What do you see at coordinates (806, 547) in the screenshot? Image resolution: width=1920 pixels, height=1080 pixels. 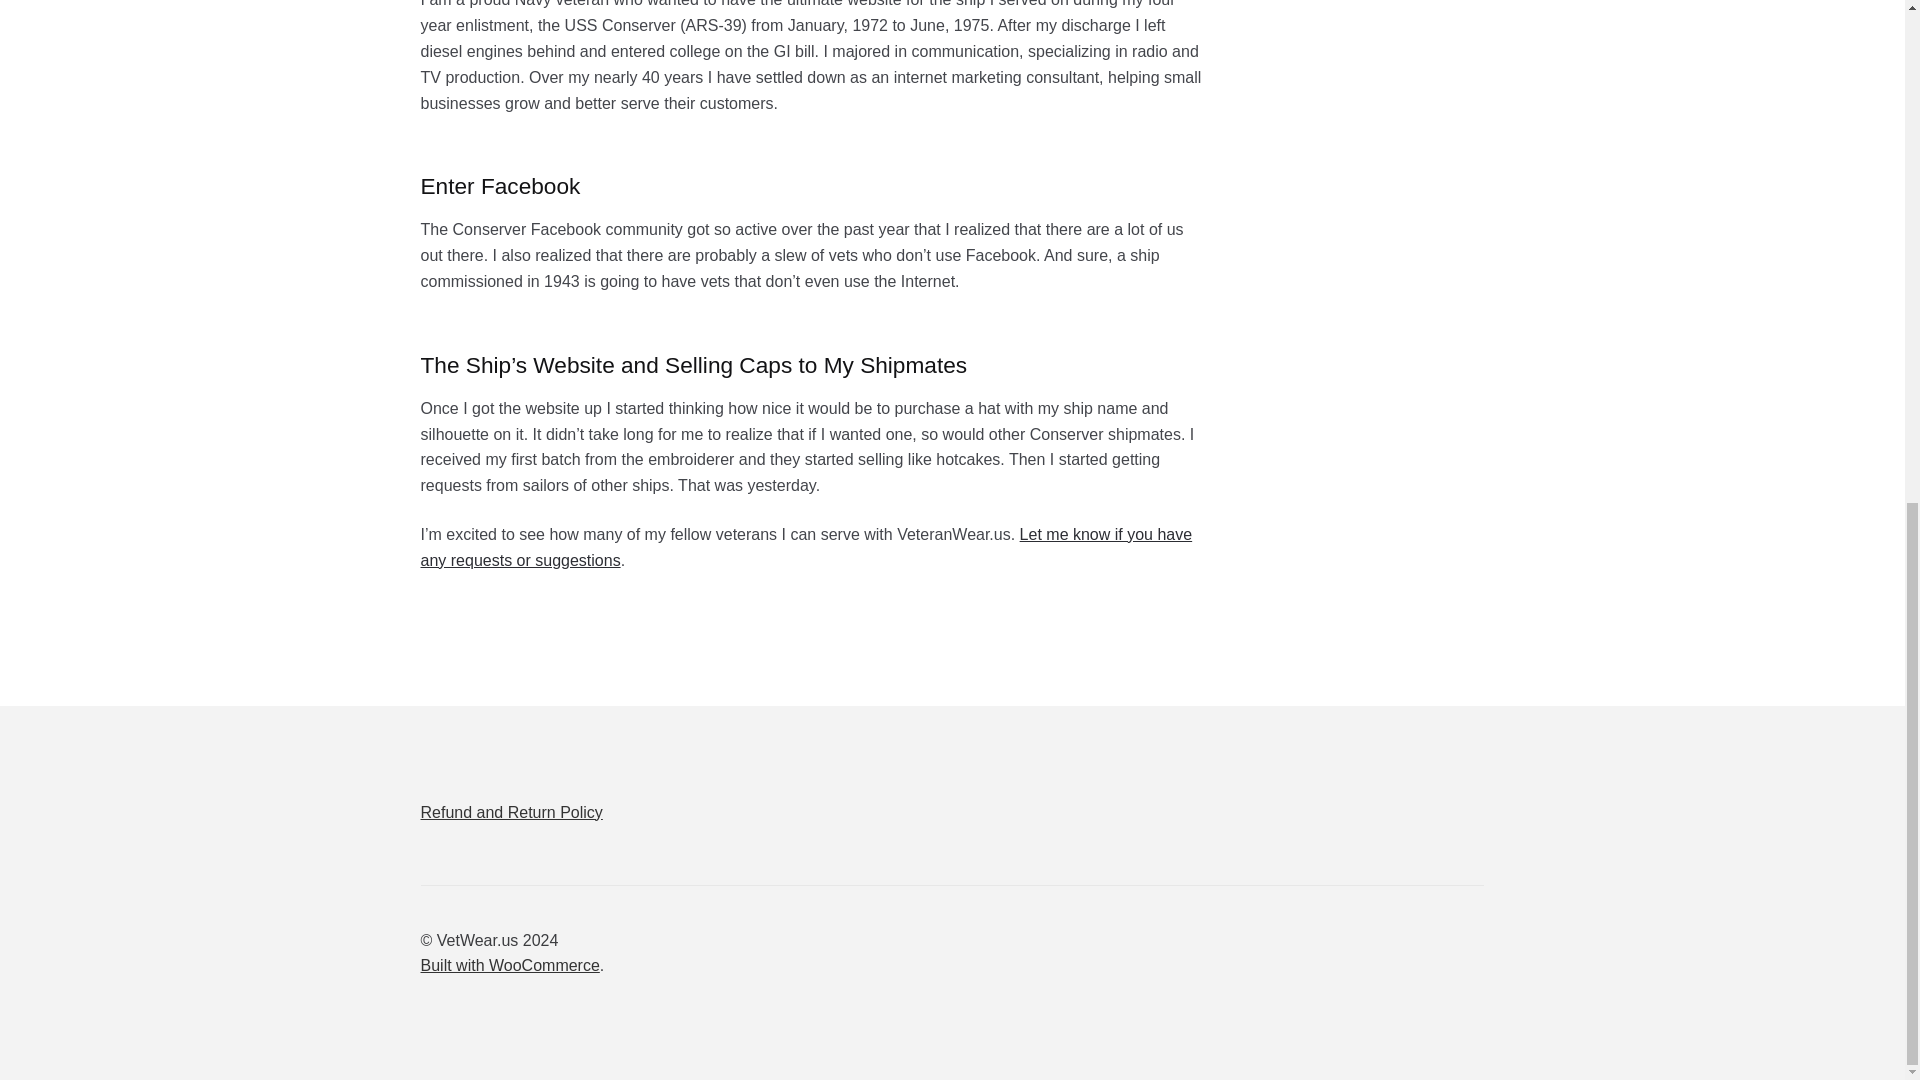 I see `Contact Us` at bounding box center [806, 547].